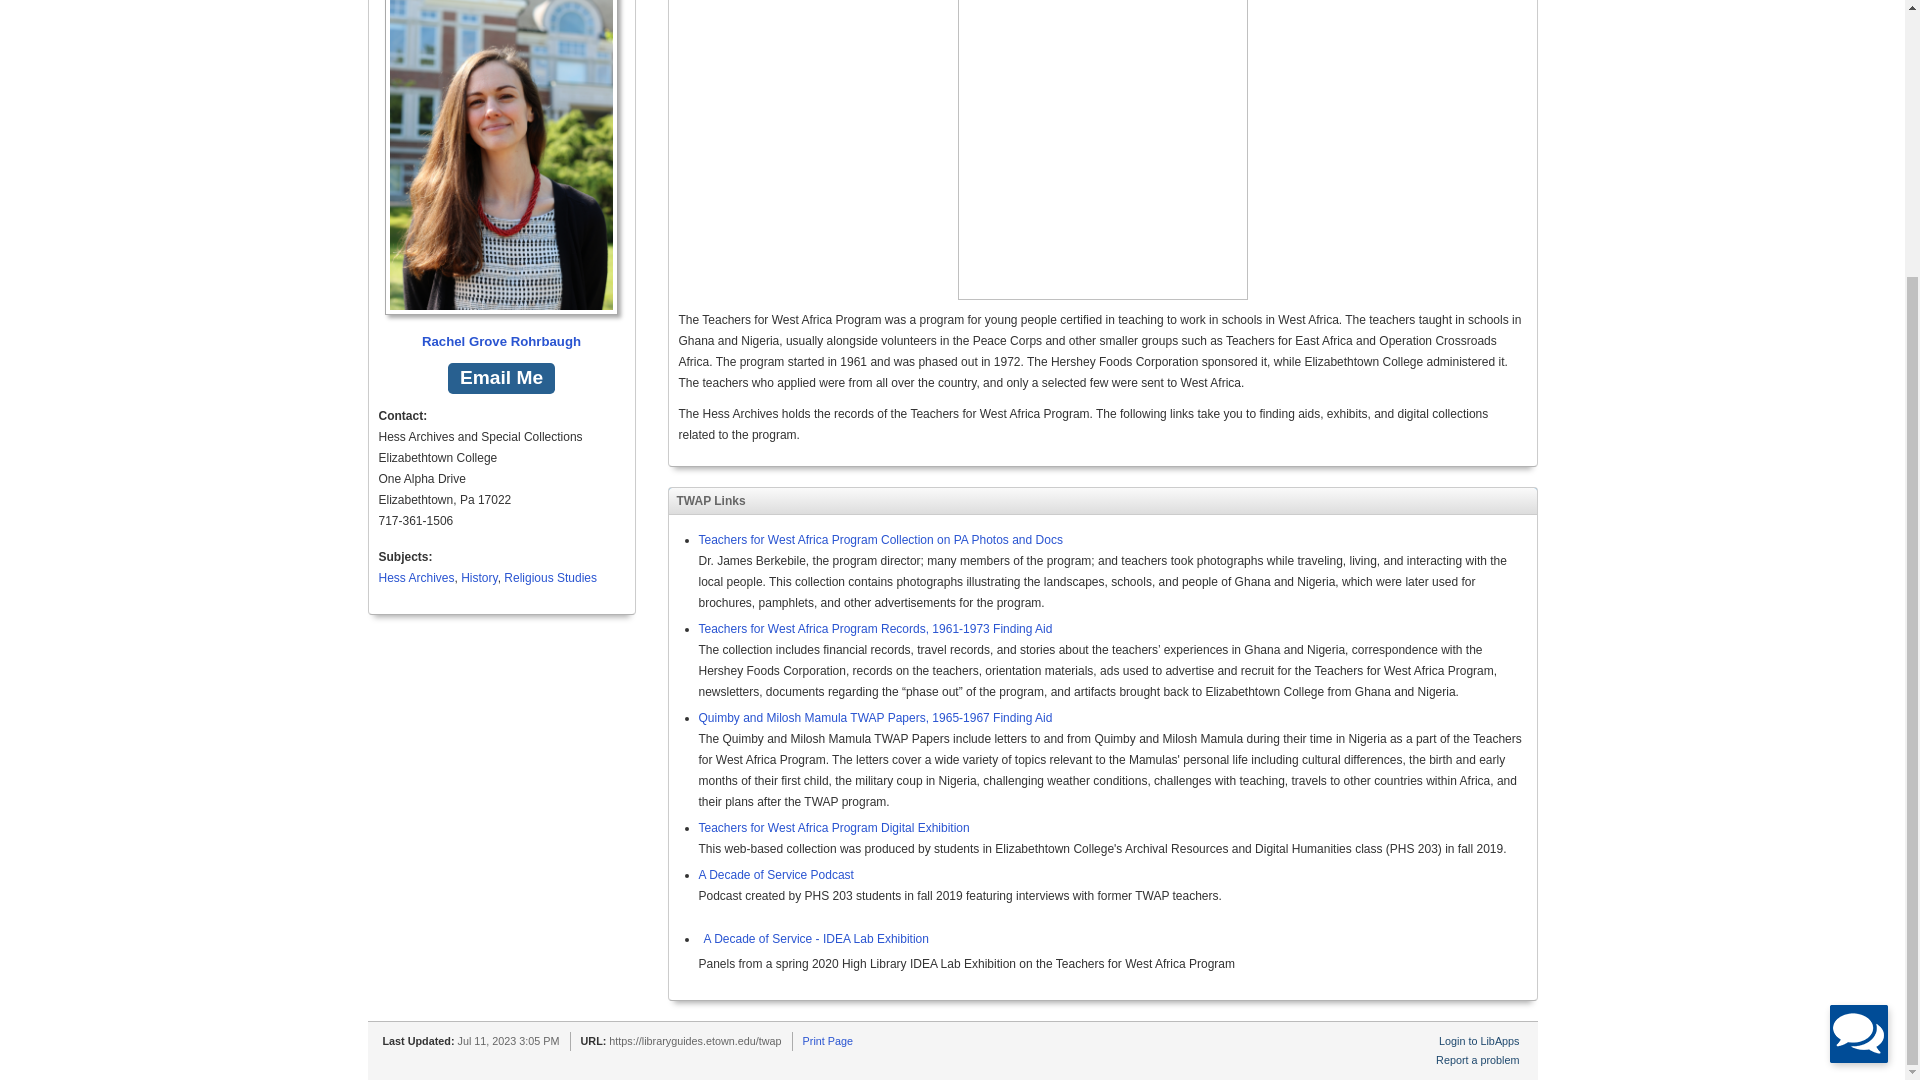 The width and height of the screenshot is (1920, 1080). What do you see at coordinates (834, 827) in the screenshot?
I see `Teachers for West Africa Program Digital Exhibition` at bounding box center [834, 827].